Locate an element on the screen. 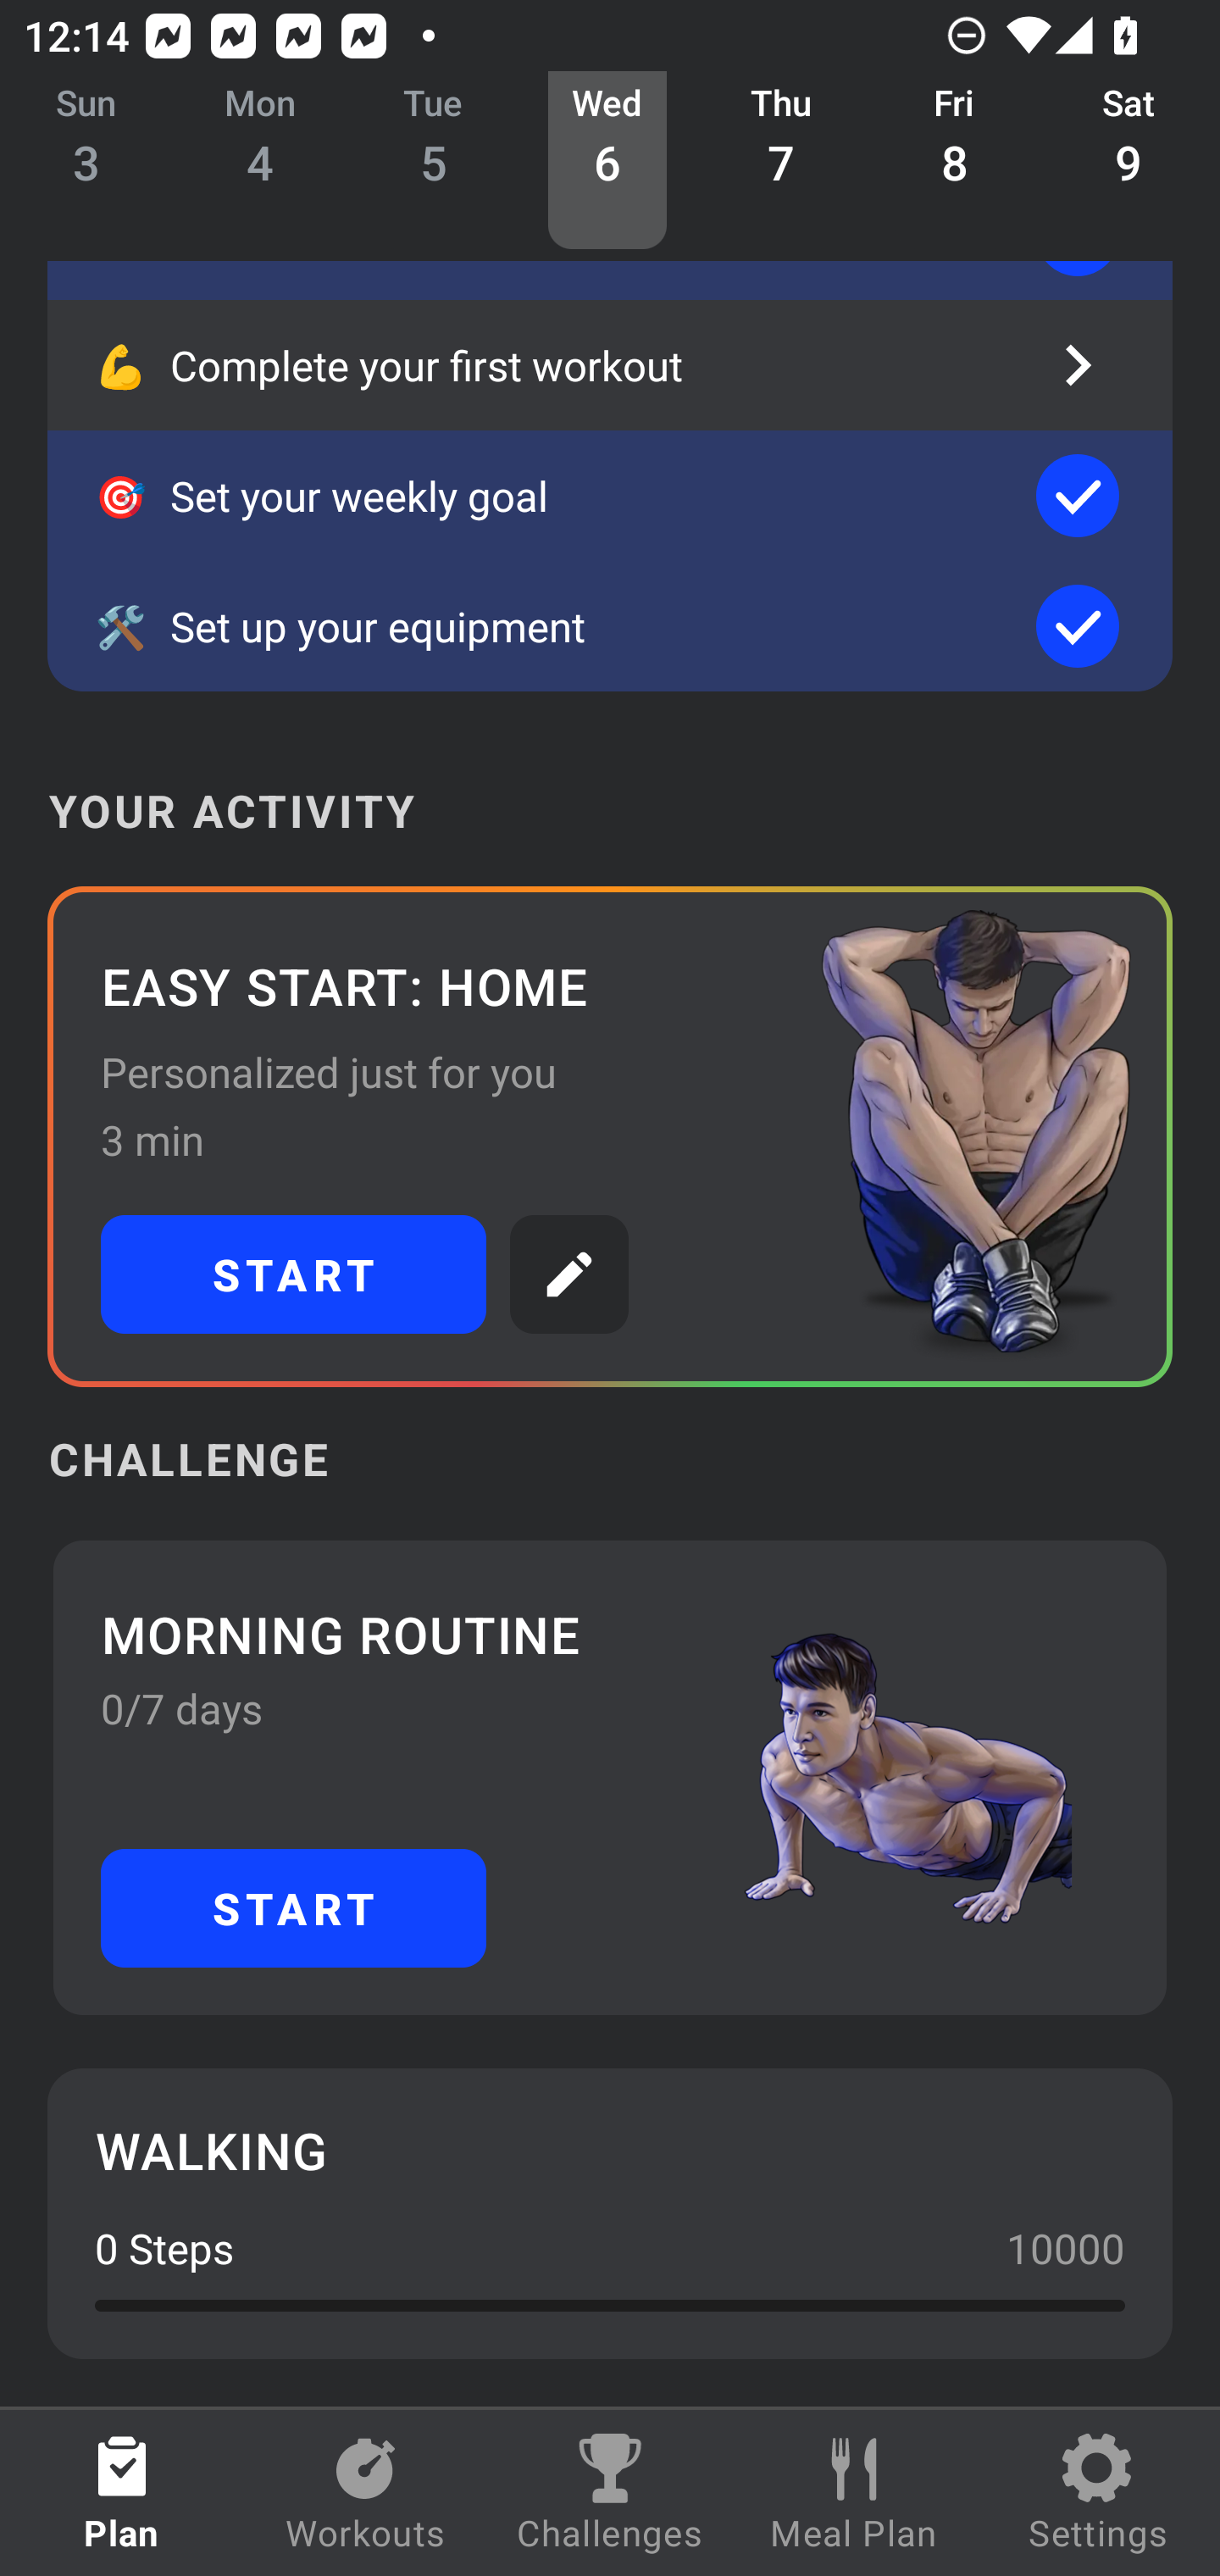  Tue 5 is located at coordinates (434, 161).